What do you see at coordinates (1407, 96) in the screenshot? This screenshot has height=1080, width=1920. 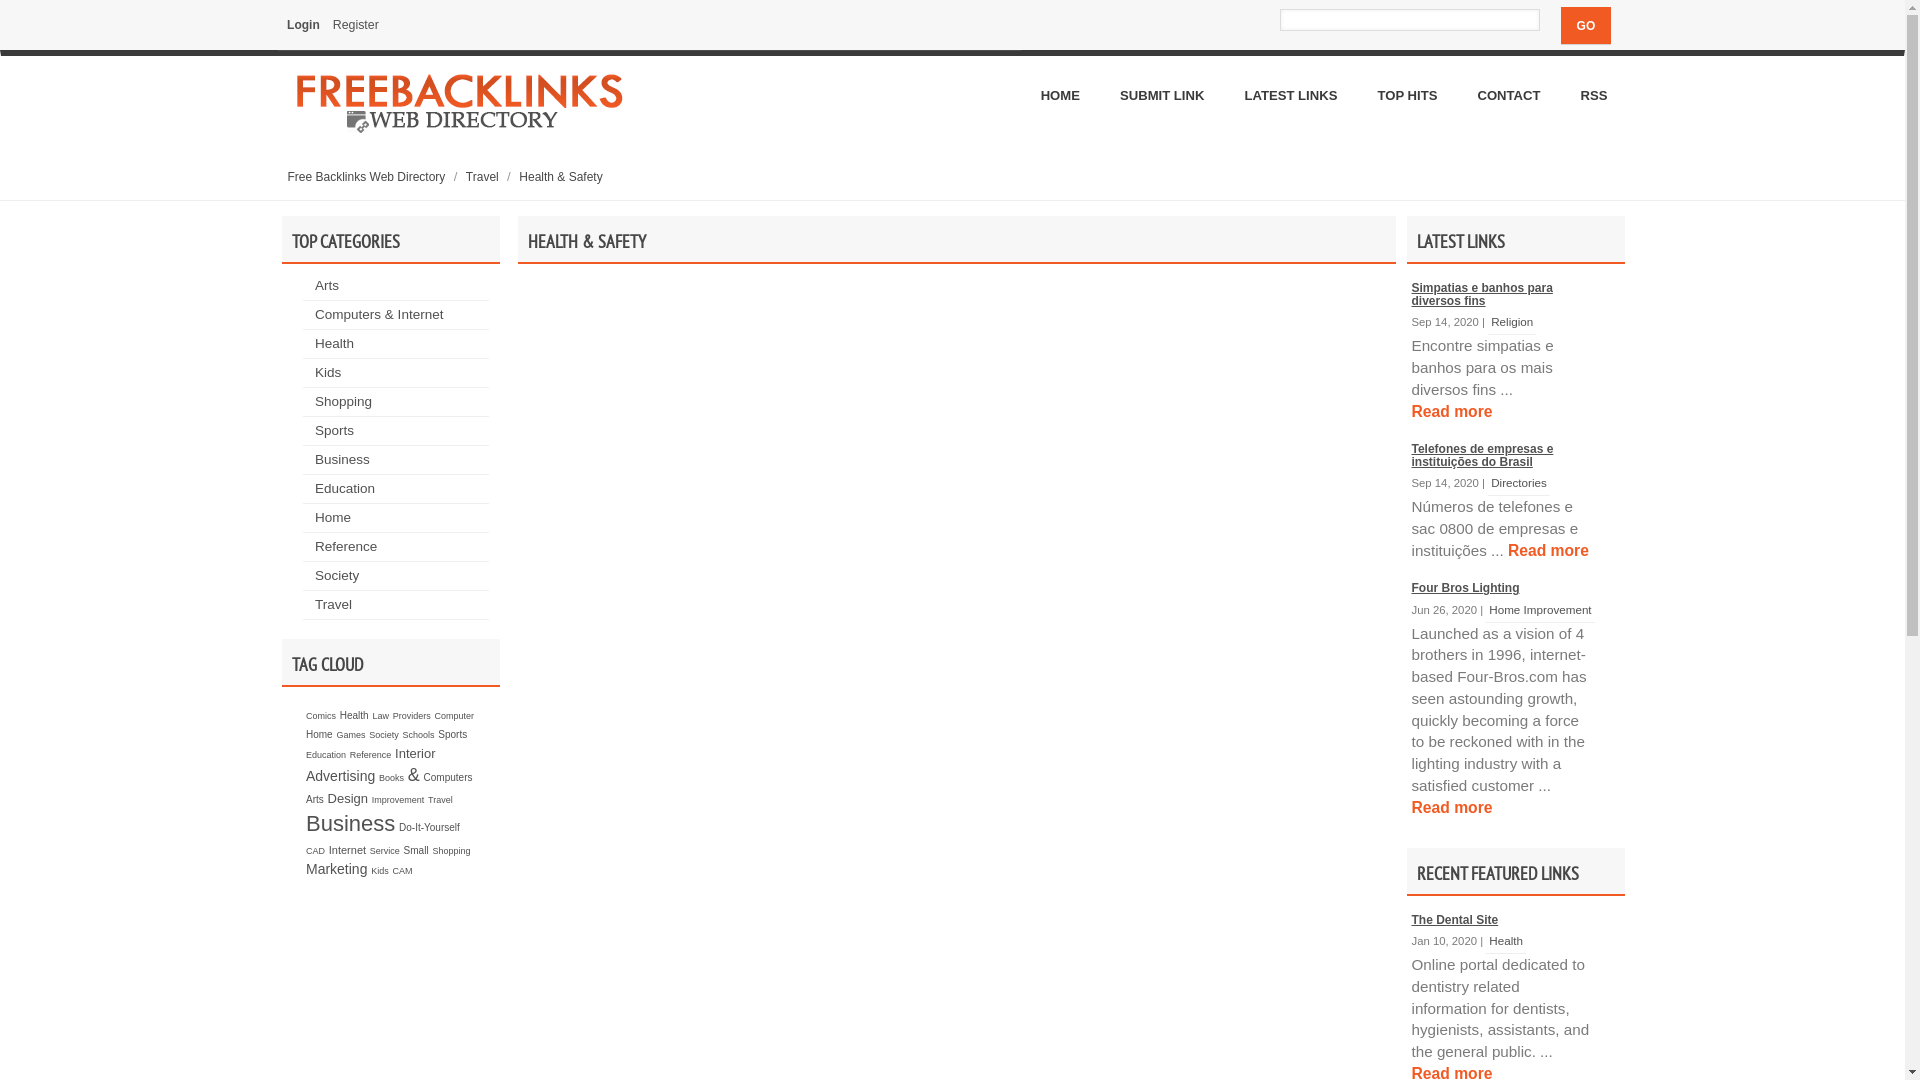 I see `TOP HITS` at bounding box center [1407, 96].